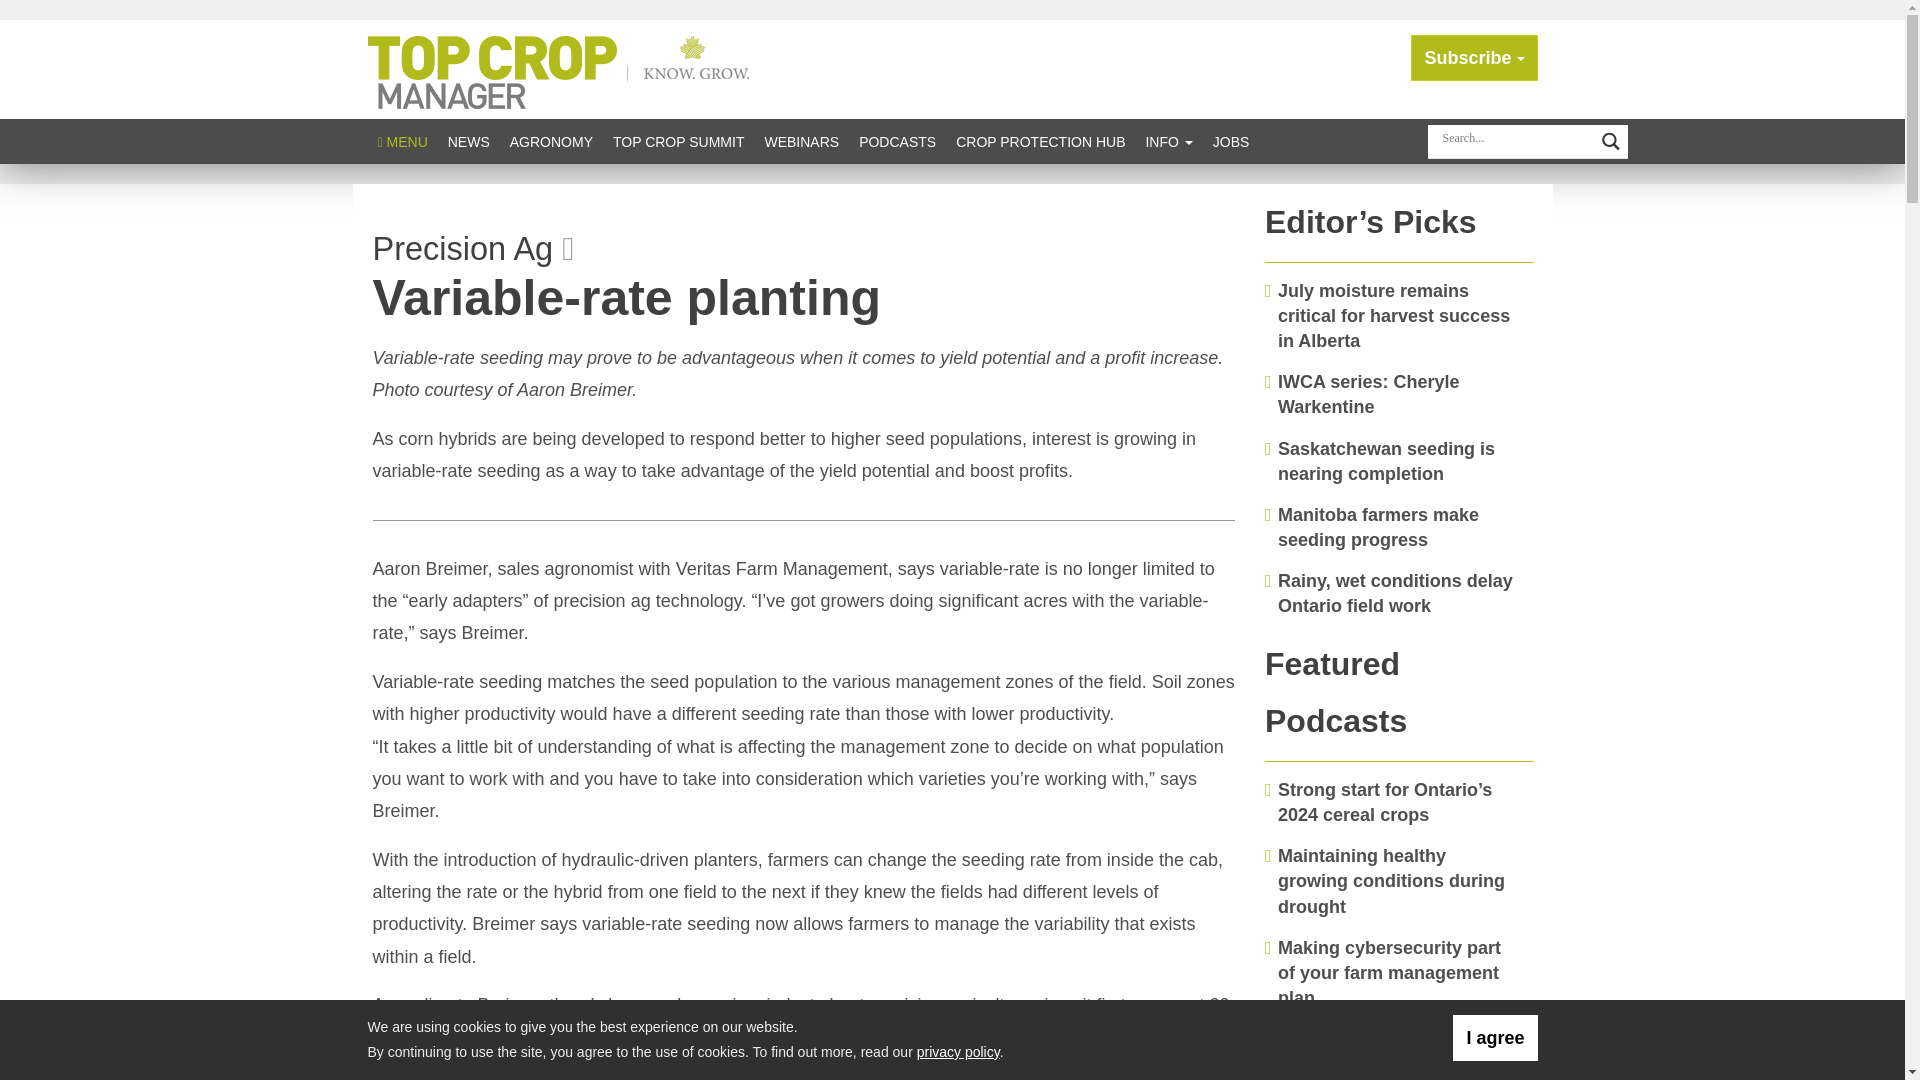  What do you see at coordinates (1231, 141) in the screenshot?
I see `JOBS` at bounding box center [1231, 141].